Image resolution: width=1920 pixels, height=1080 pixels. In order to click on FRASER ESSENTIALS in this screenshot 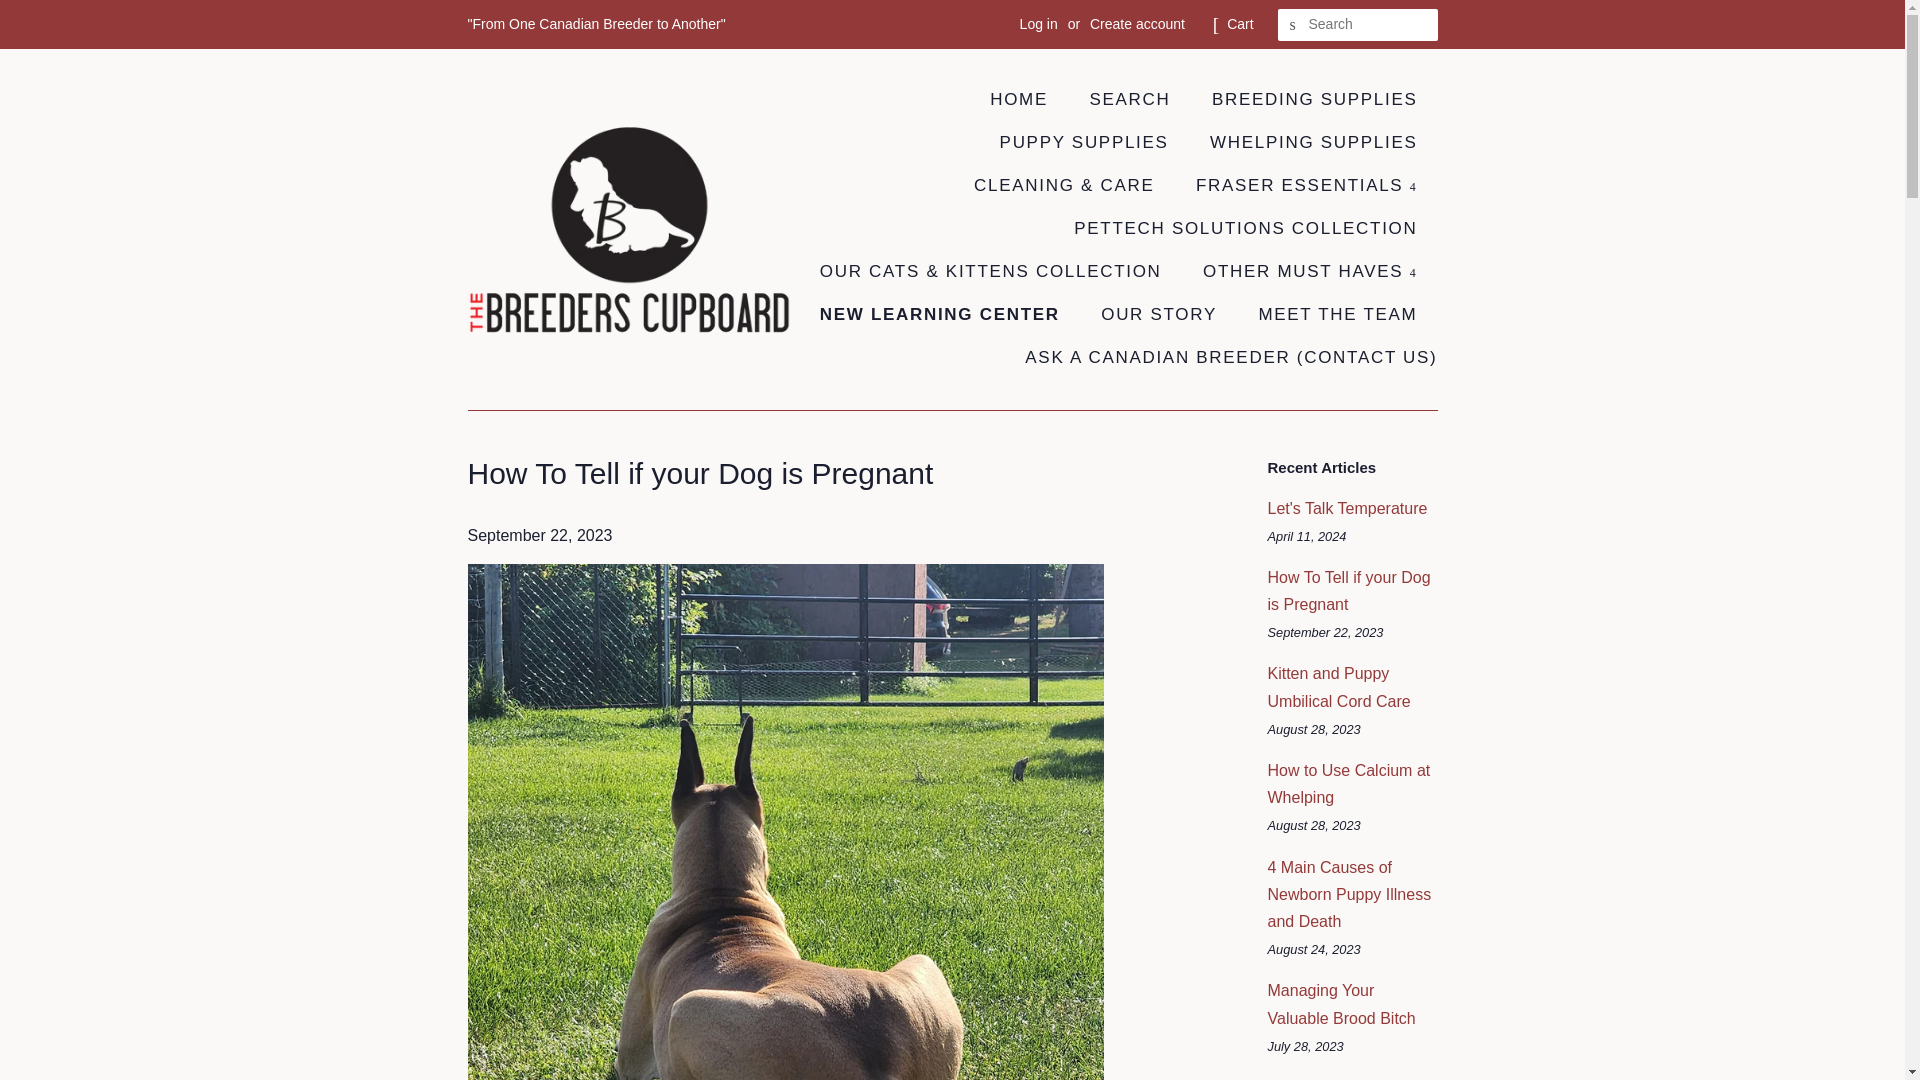, I will do `click(1309, 186)`.